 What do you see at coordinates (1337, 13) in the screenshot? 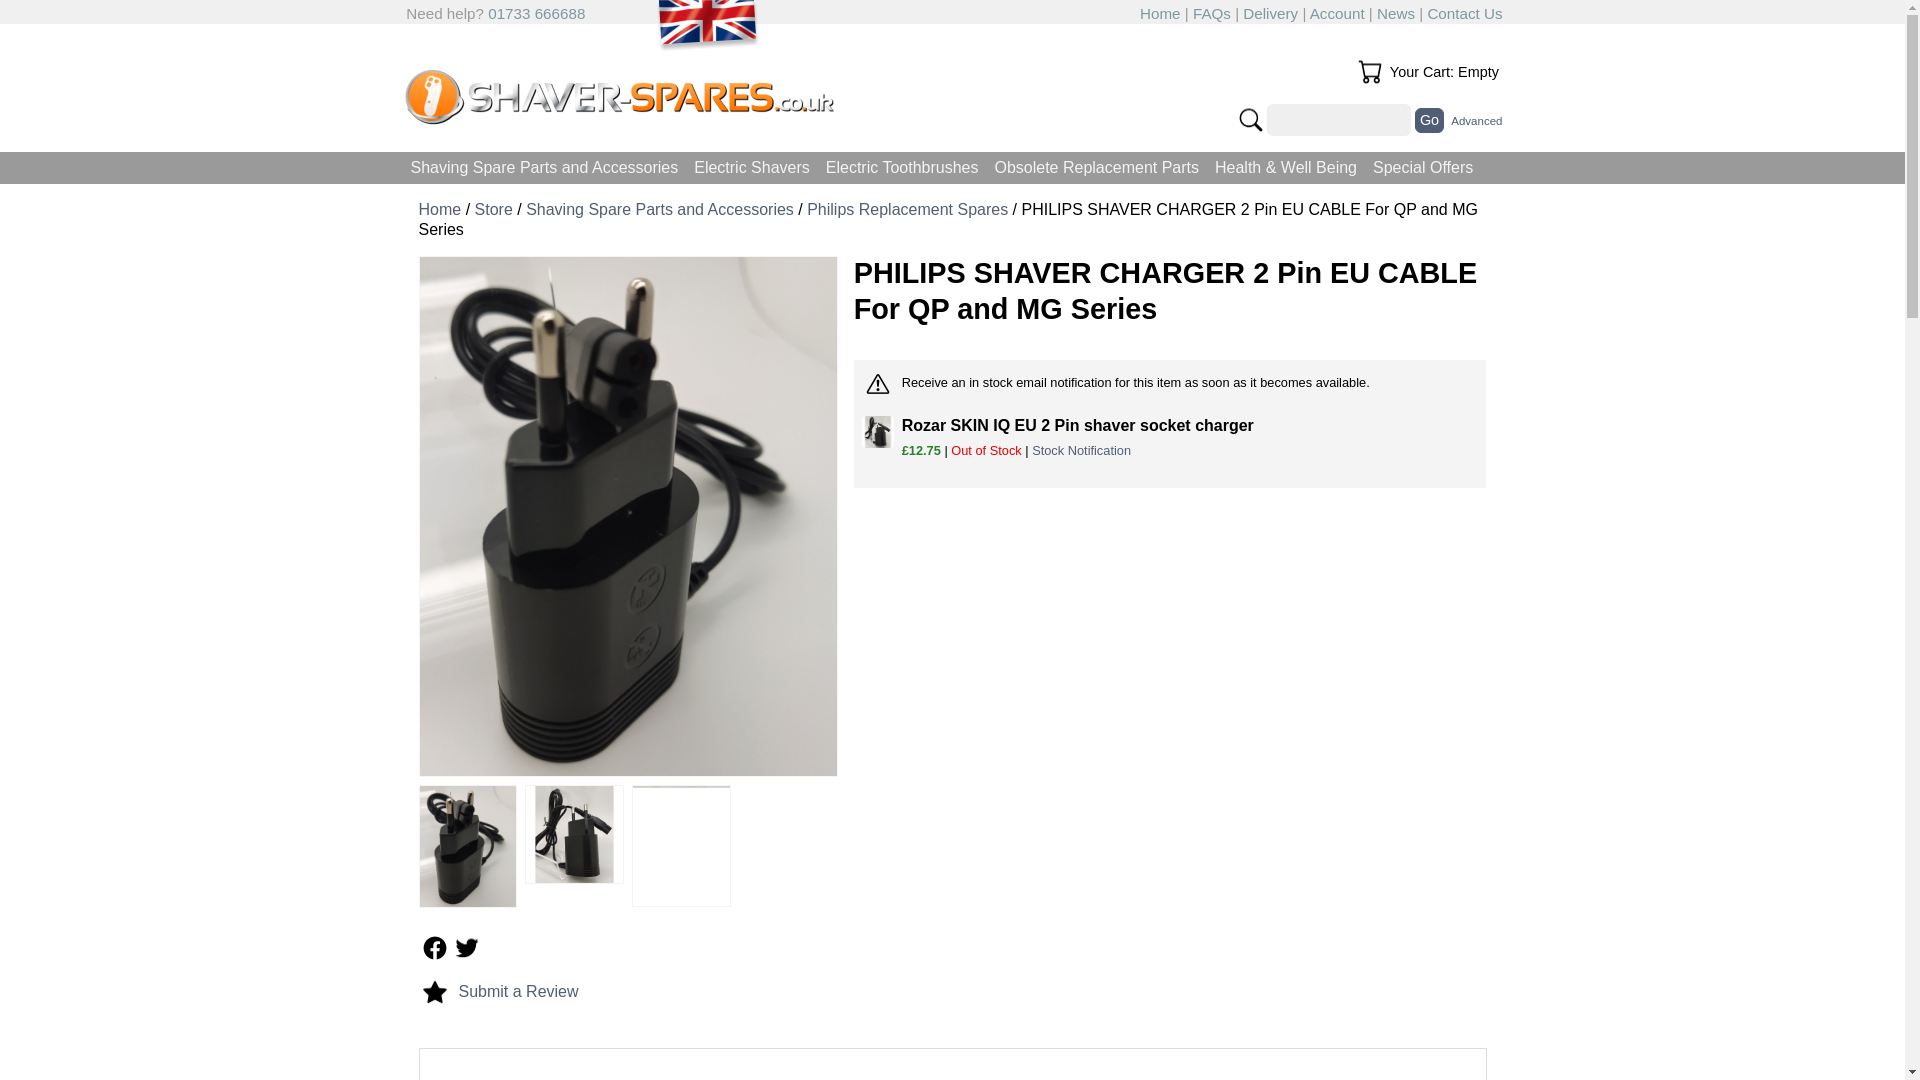
I see `Account` at bounding box center [1337, 13].